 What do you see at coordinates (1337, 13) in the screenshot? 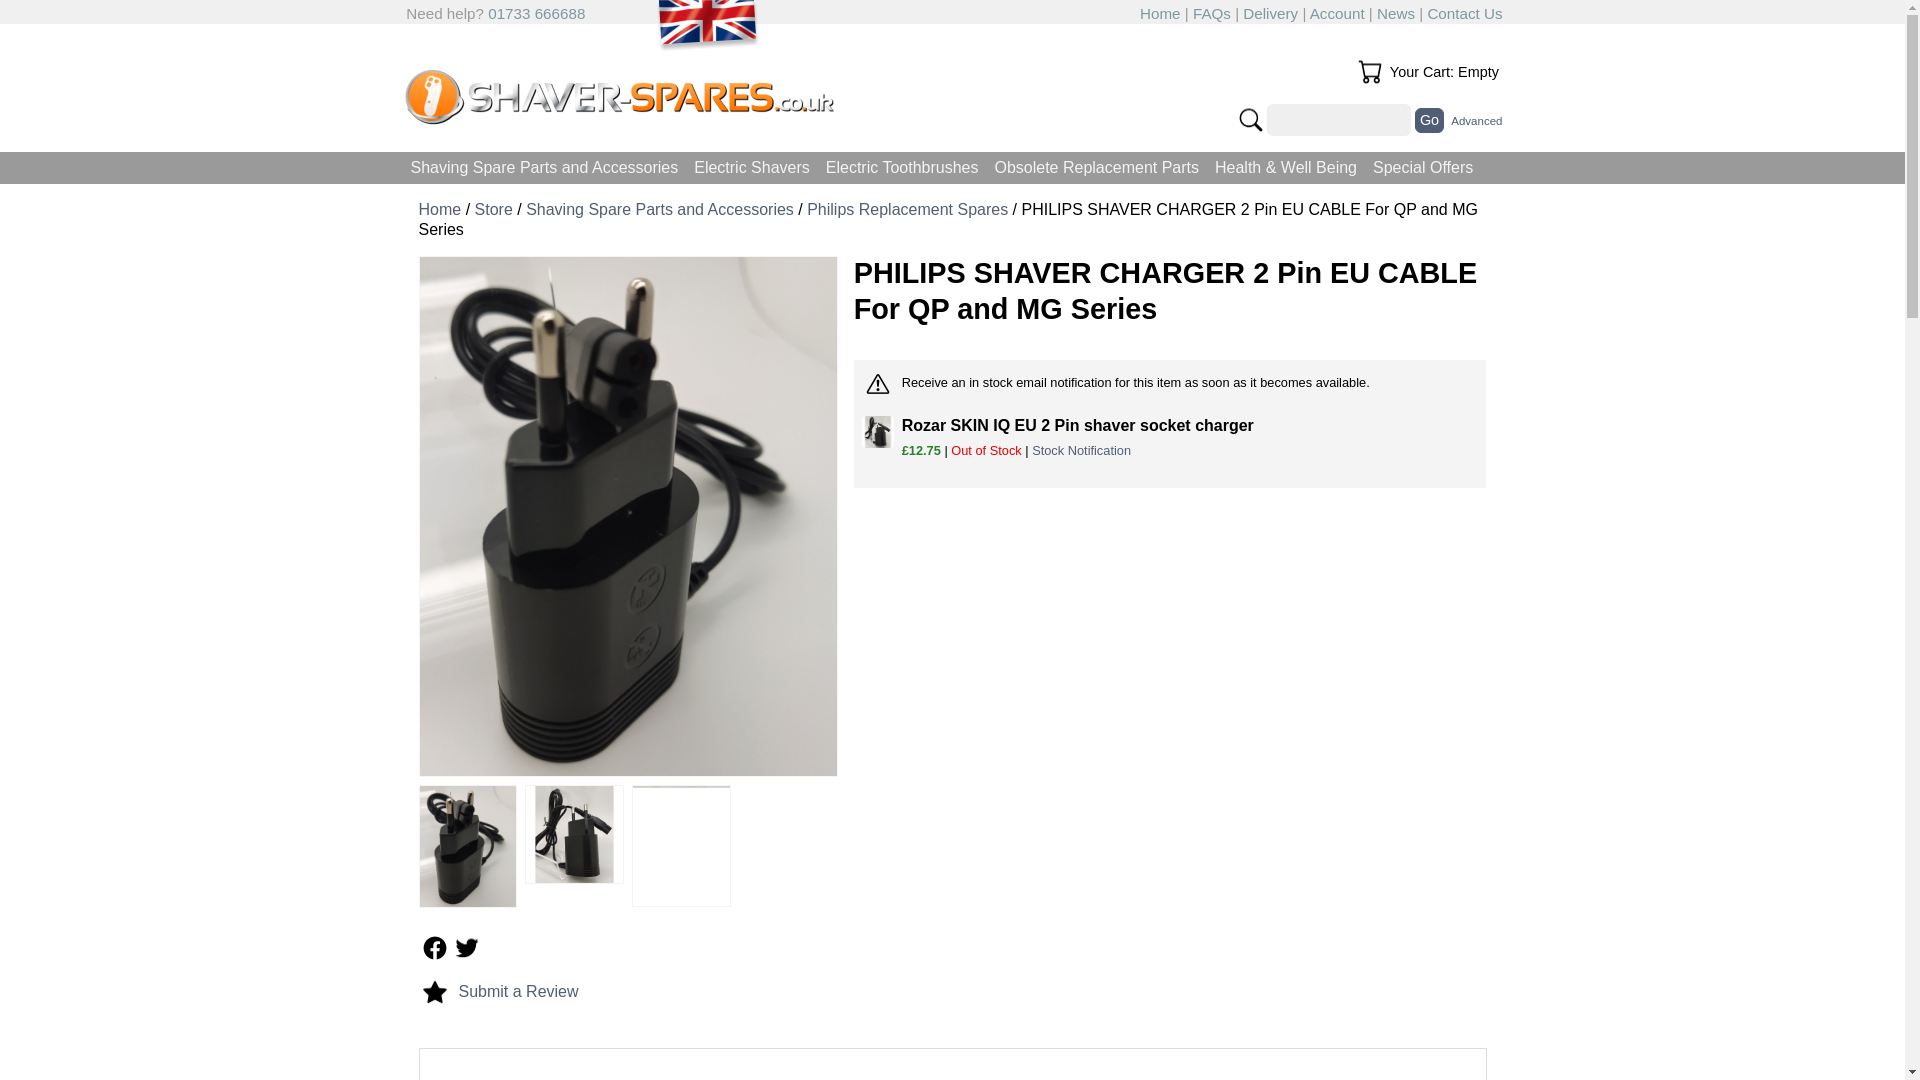
I see `Account` at bounding box center [1337, 13].